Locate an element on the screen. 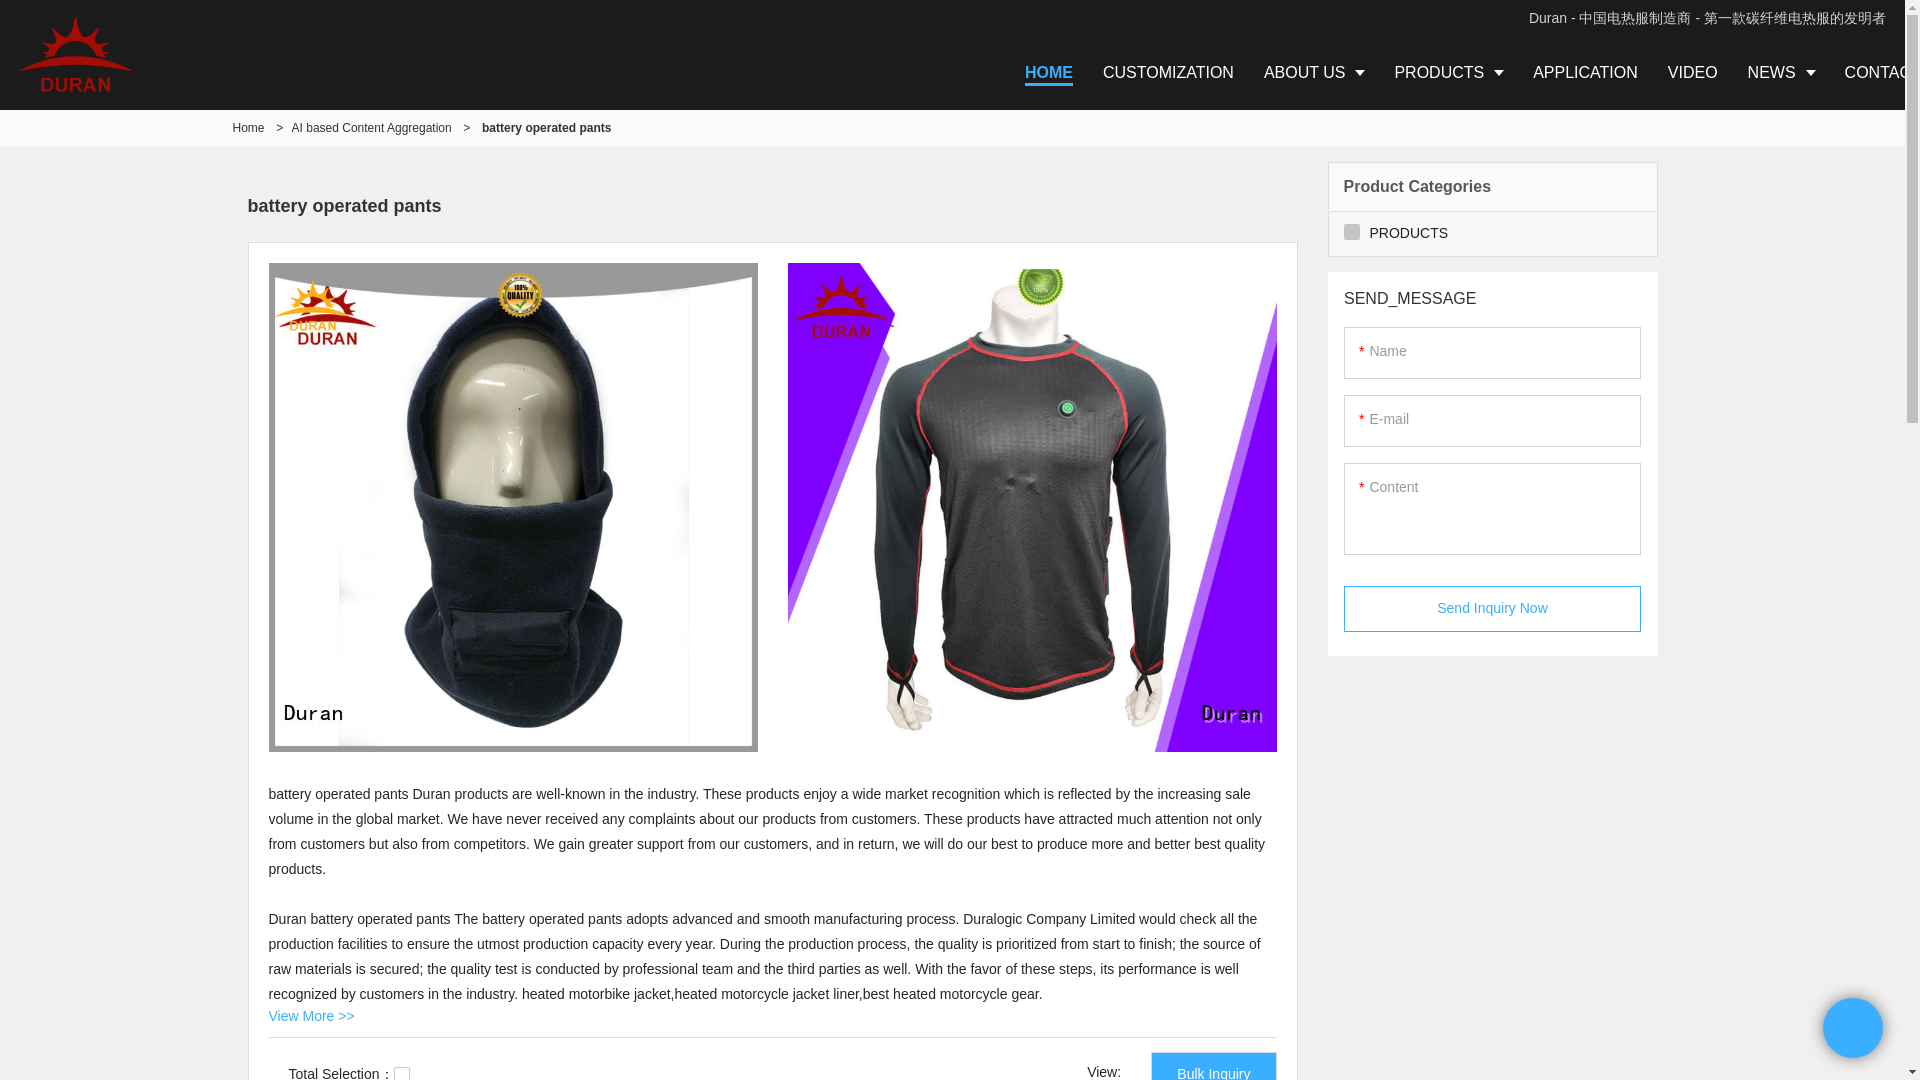 The height and width of the screenshot is (1080, 1920). VIDEO is located at coordinates (1693, 72).